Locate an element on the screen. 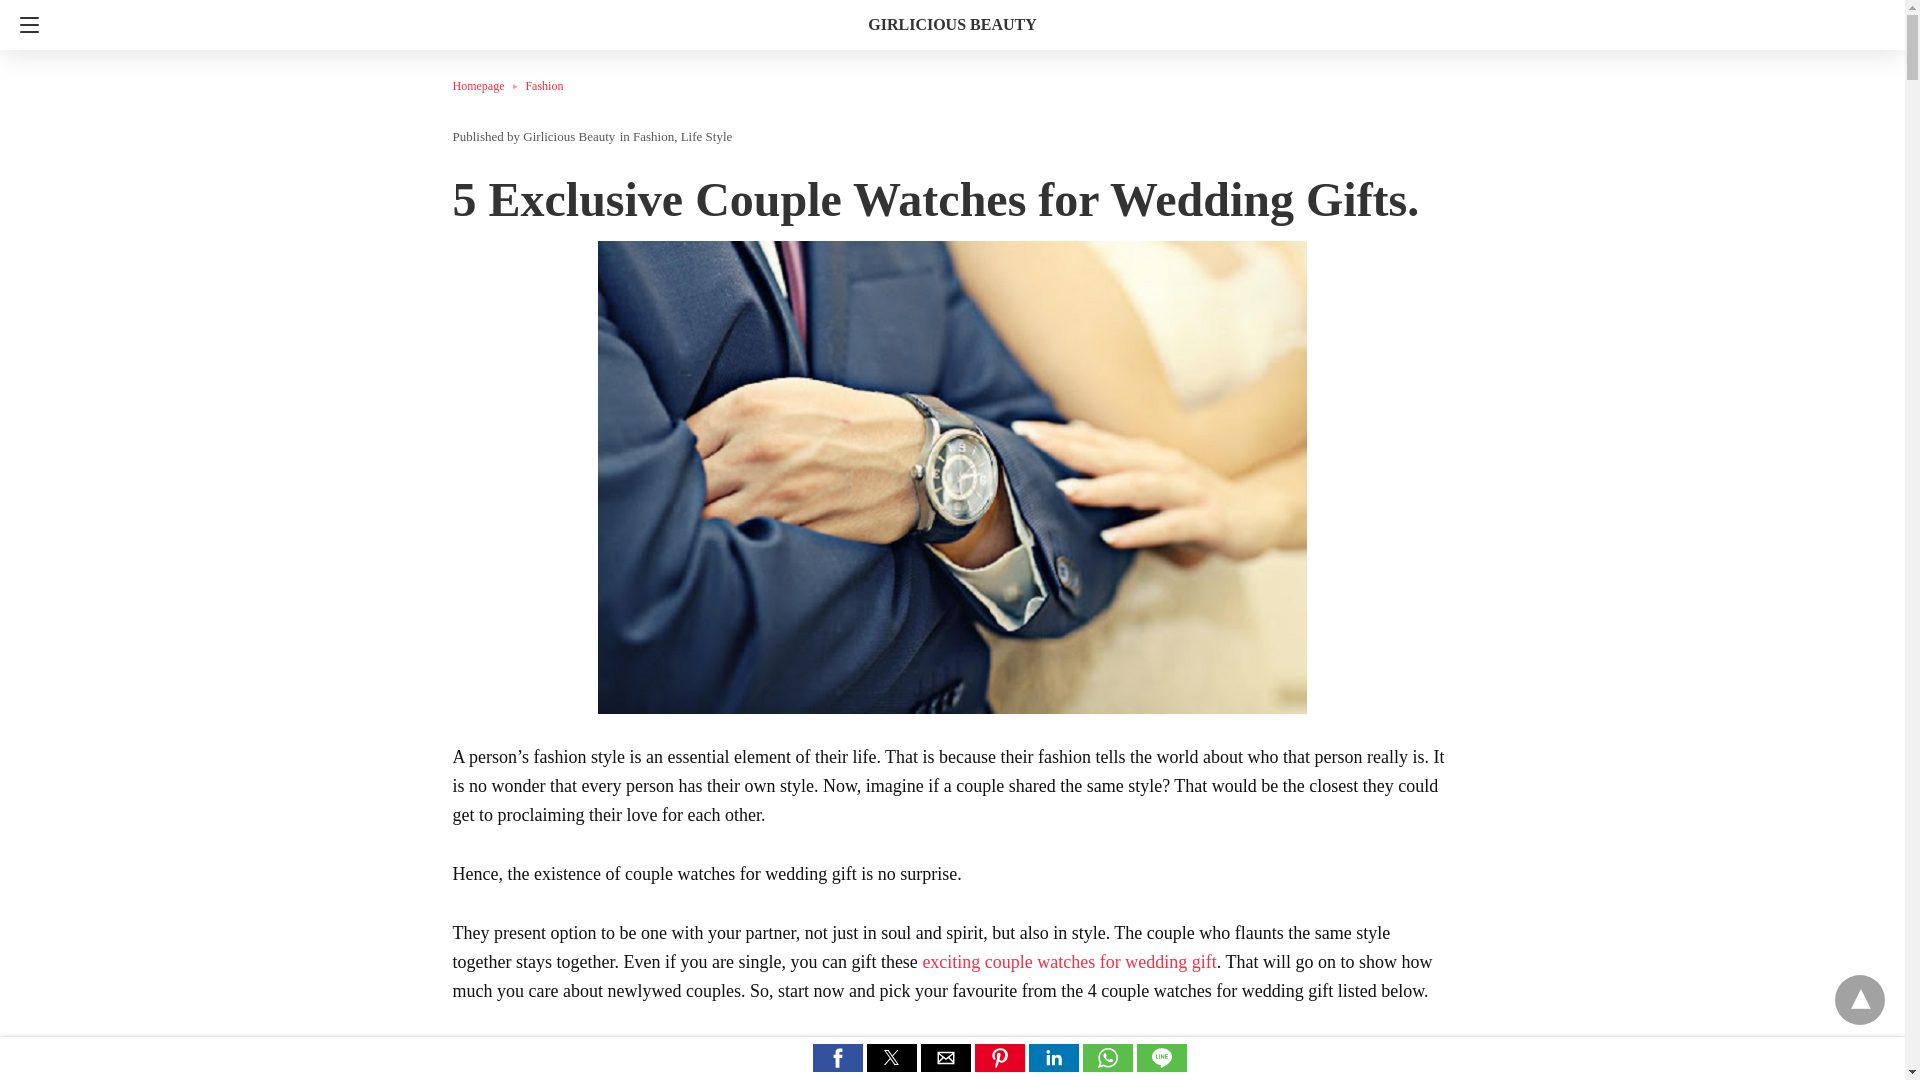 This screenshot has height=1080, width=1920. Homepage is located at coordinates (488, 85).